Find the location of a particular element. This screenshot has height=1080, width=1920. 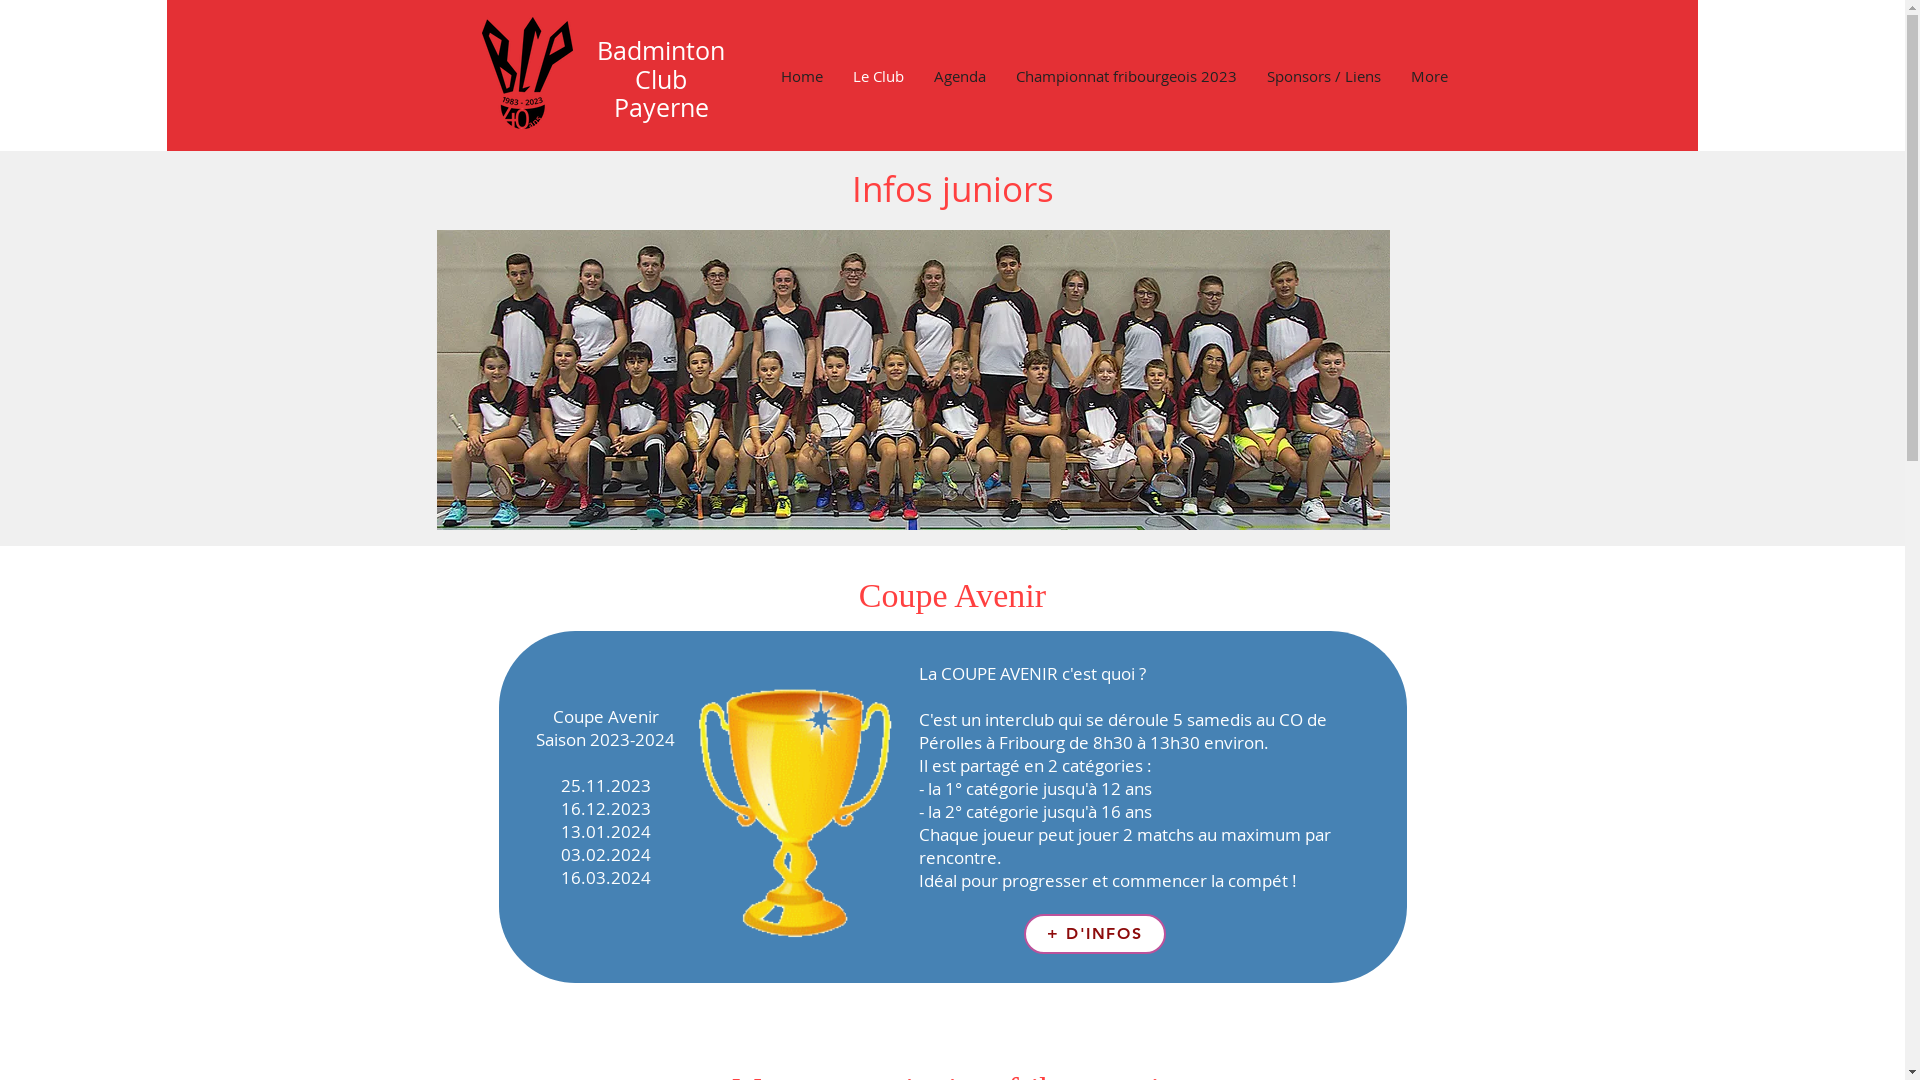

Championnat fribourgeois 2023 is located at coordinates (1126, 76).